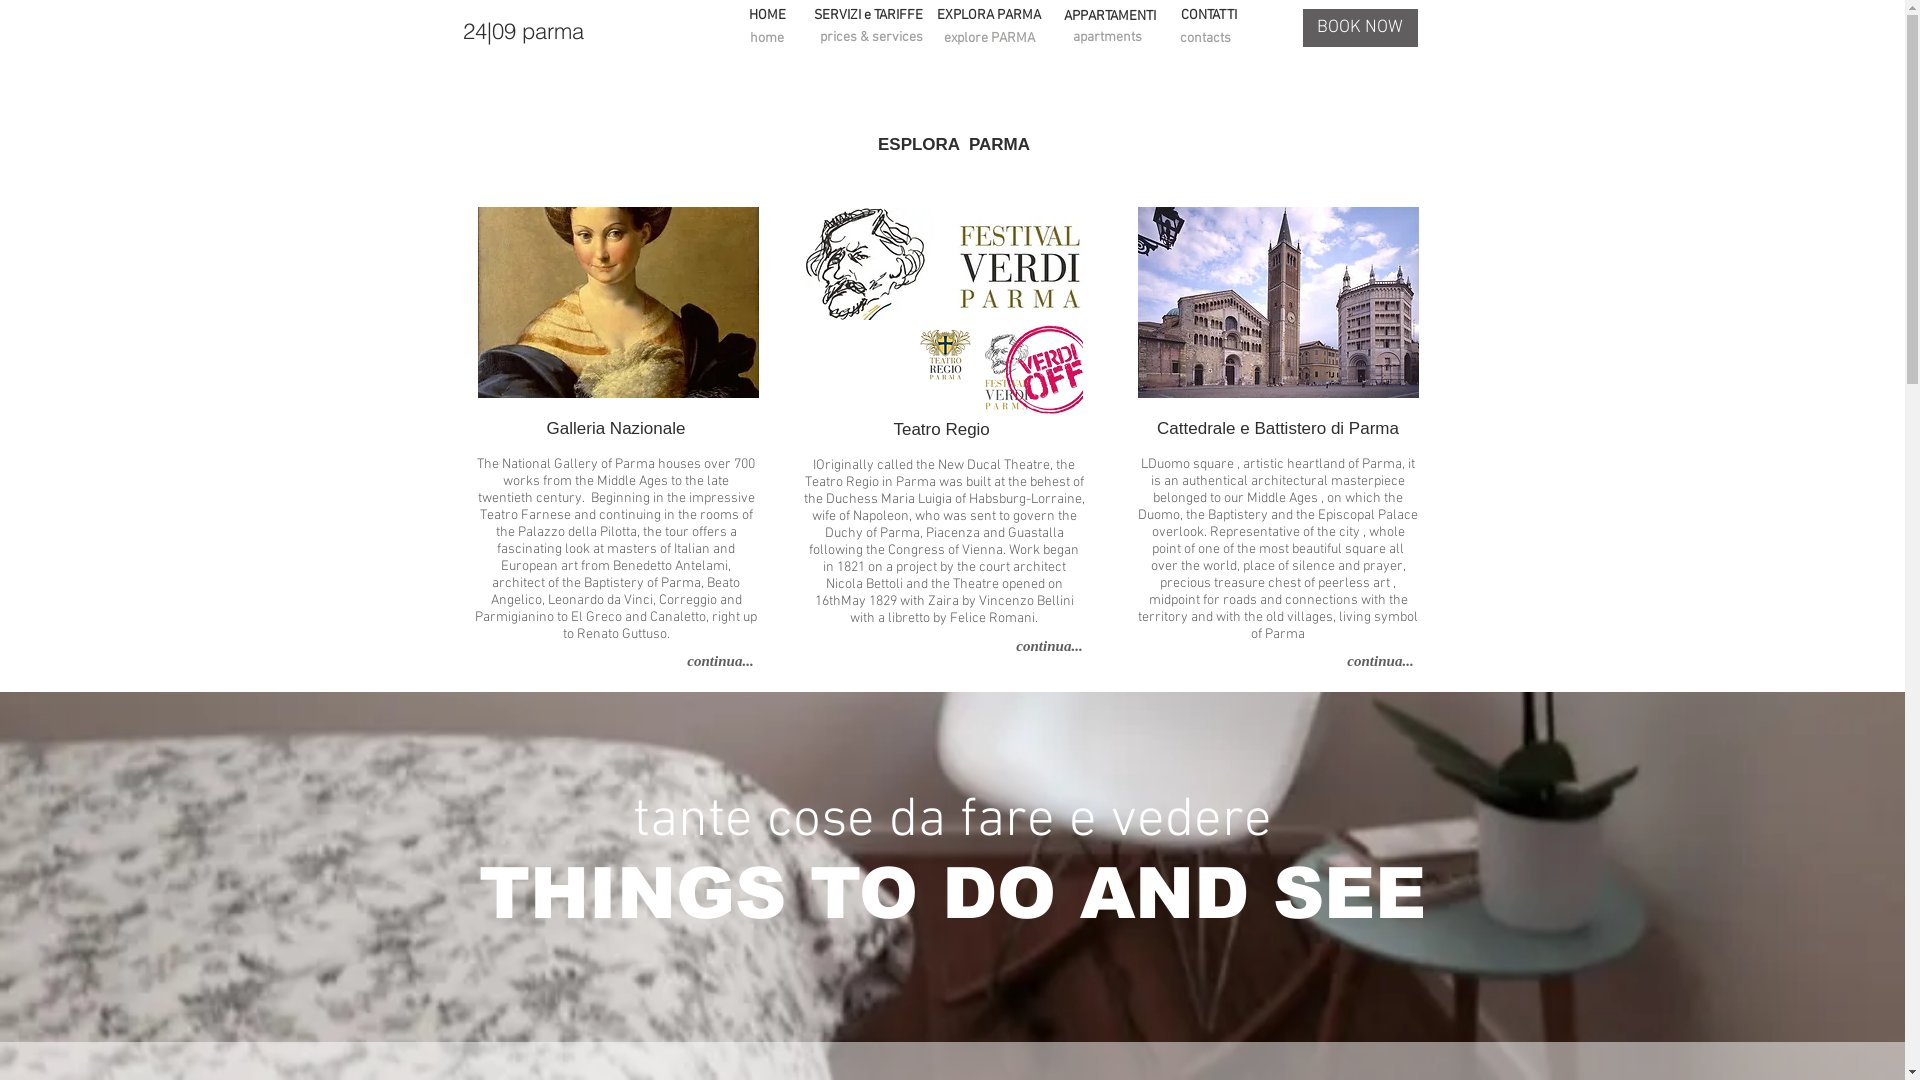  Describe the element at coordinates (1208, 16) in the screenshot. I see `CONTATTI` at that location.